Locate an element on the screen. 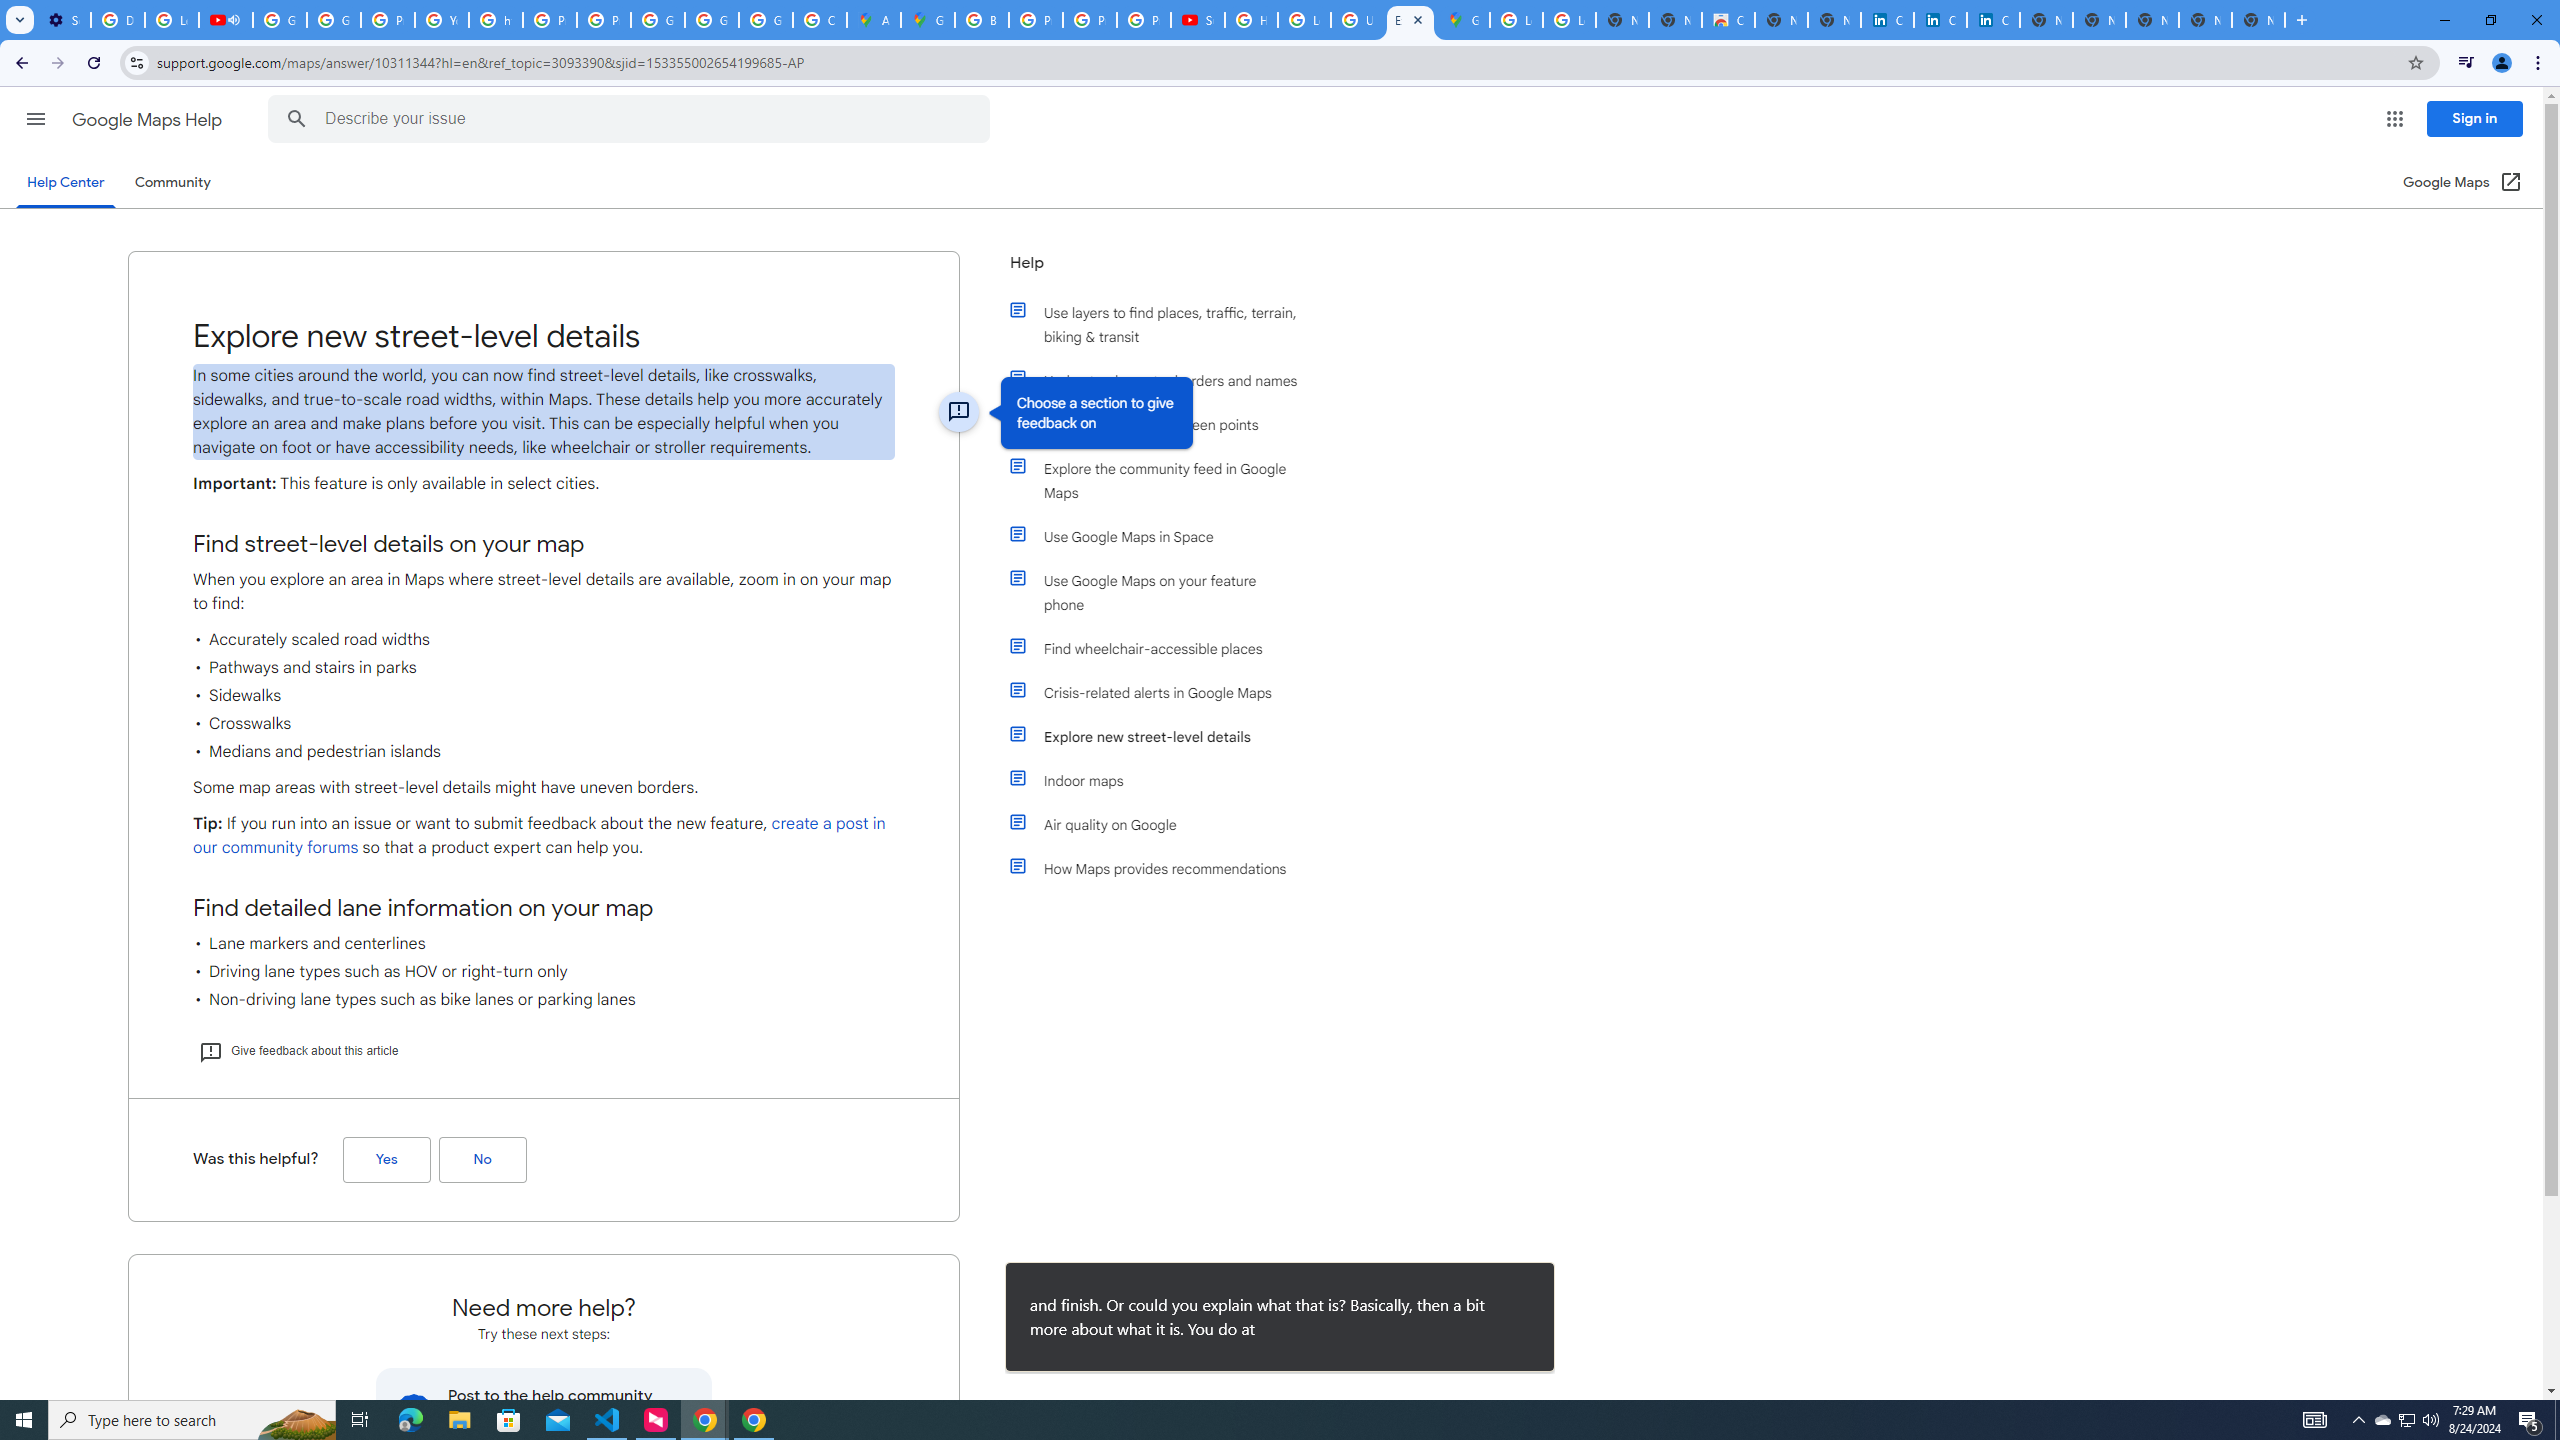 Image resolution: width=2560 pixels, height=1440 pixels. Lane markers and centerlines is located at coordinates (544, 944).